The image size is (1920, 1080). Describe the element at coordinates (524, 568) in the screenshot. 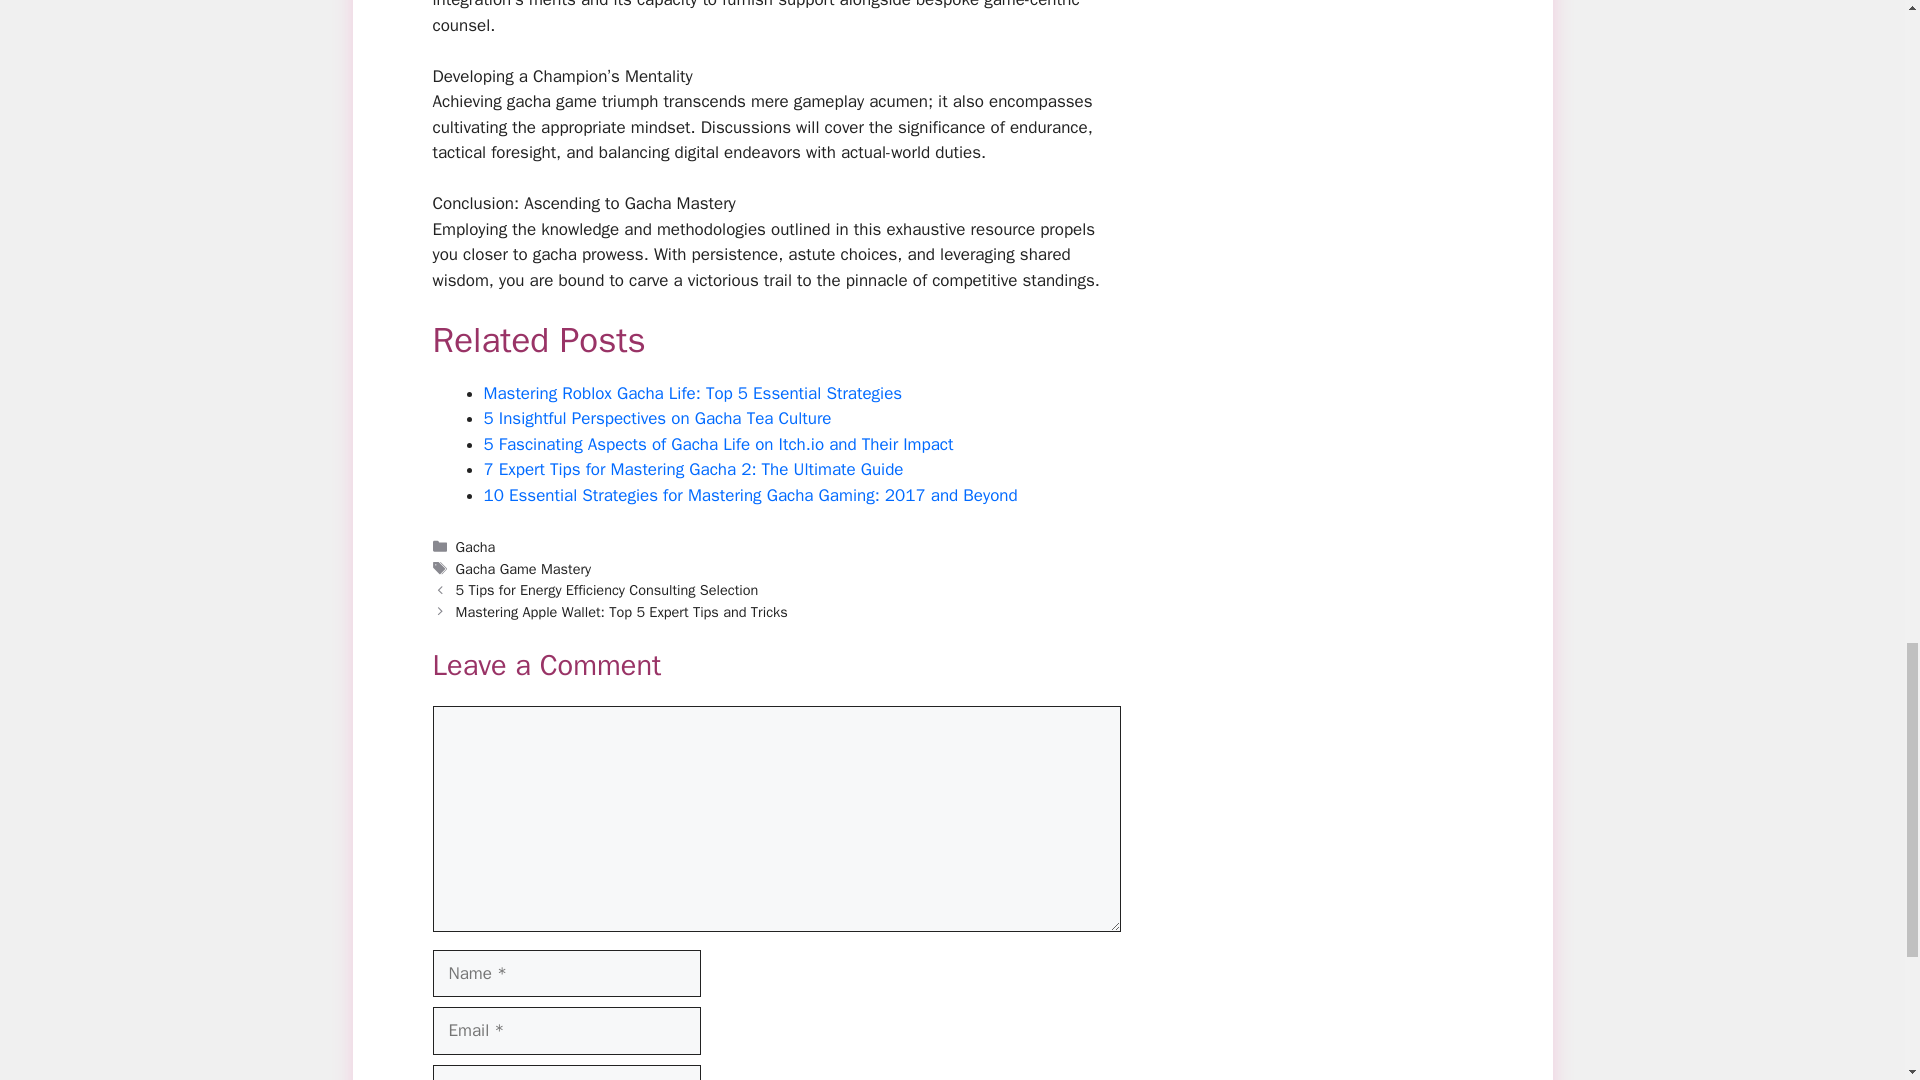

I see `Gacha Game Mastery` at that location.